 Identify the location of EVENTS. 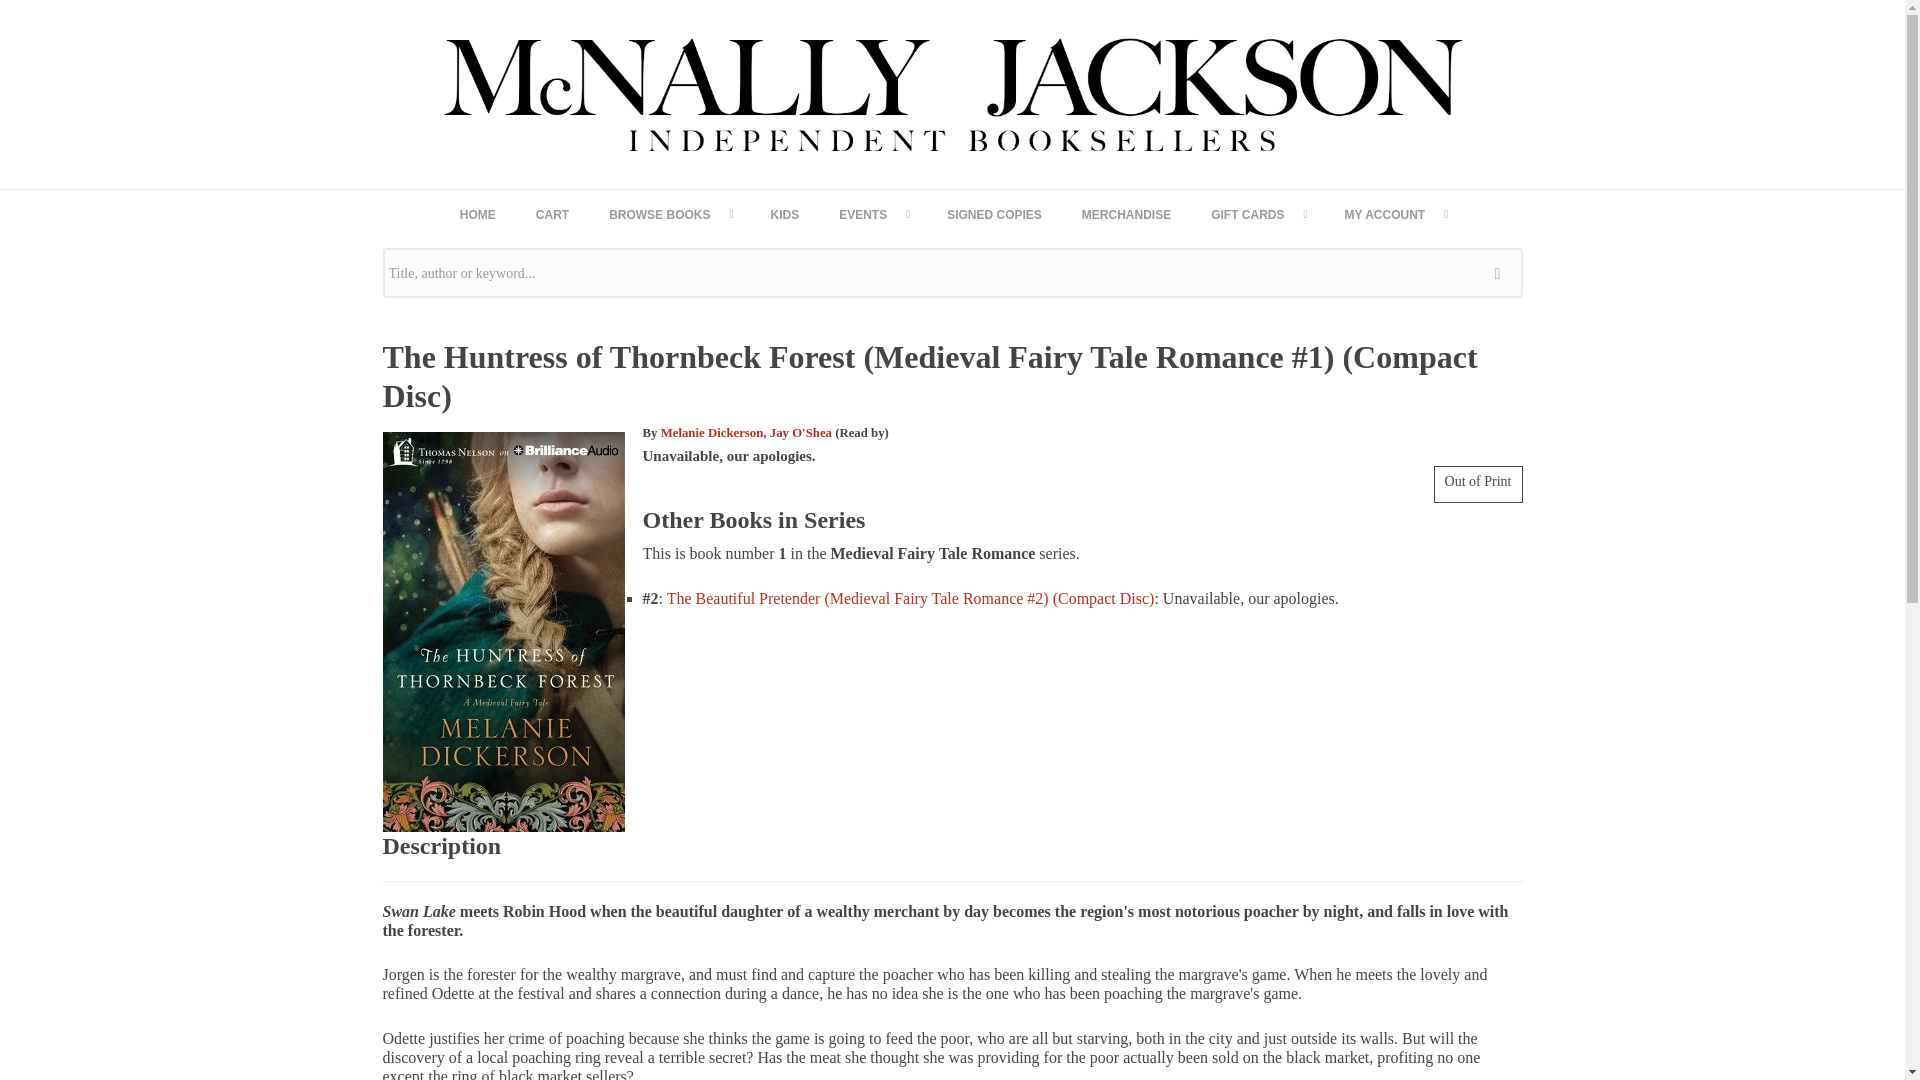
(873, 214).